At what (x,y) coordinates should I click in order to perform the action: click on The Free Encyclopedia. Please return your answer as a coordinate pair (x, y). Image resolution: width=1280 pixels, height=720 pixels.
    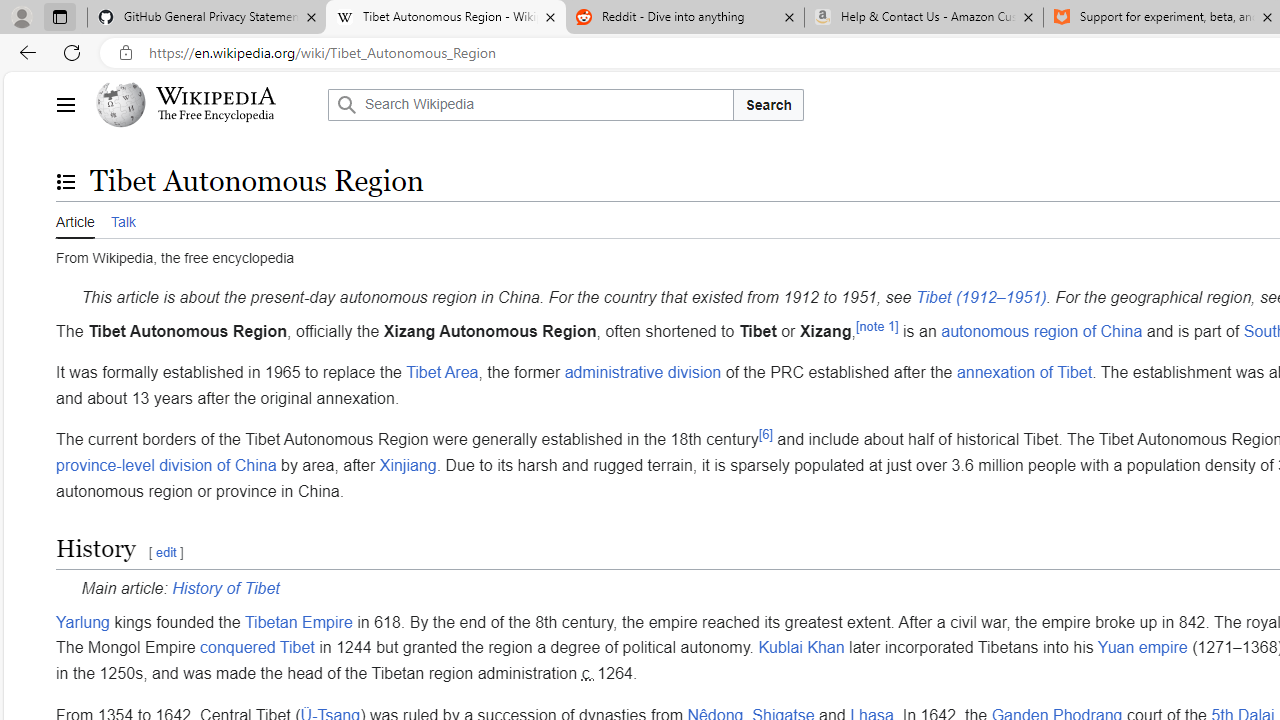
    Looking at the image, I should click on (216, 116).